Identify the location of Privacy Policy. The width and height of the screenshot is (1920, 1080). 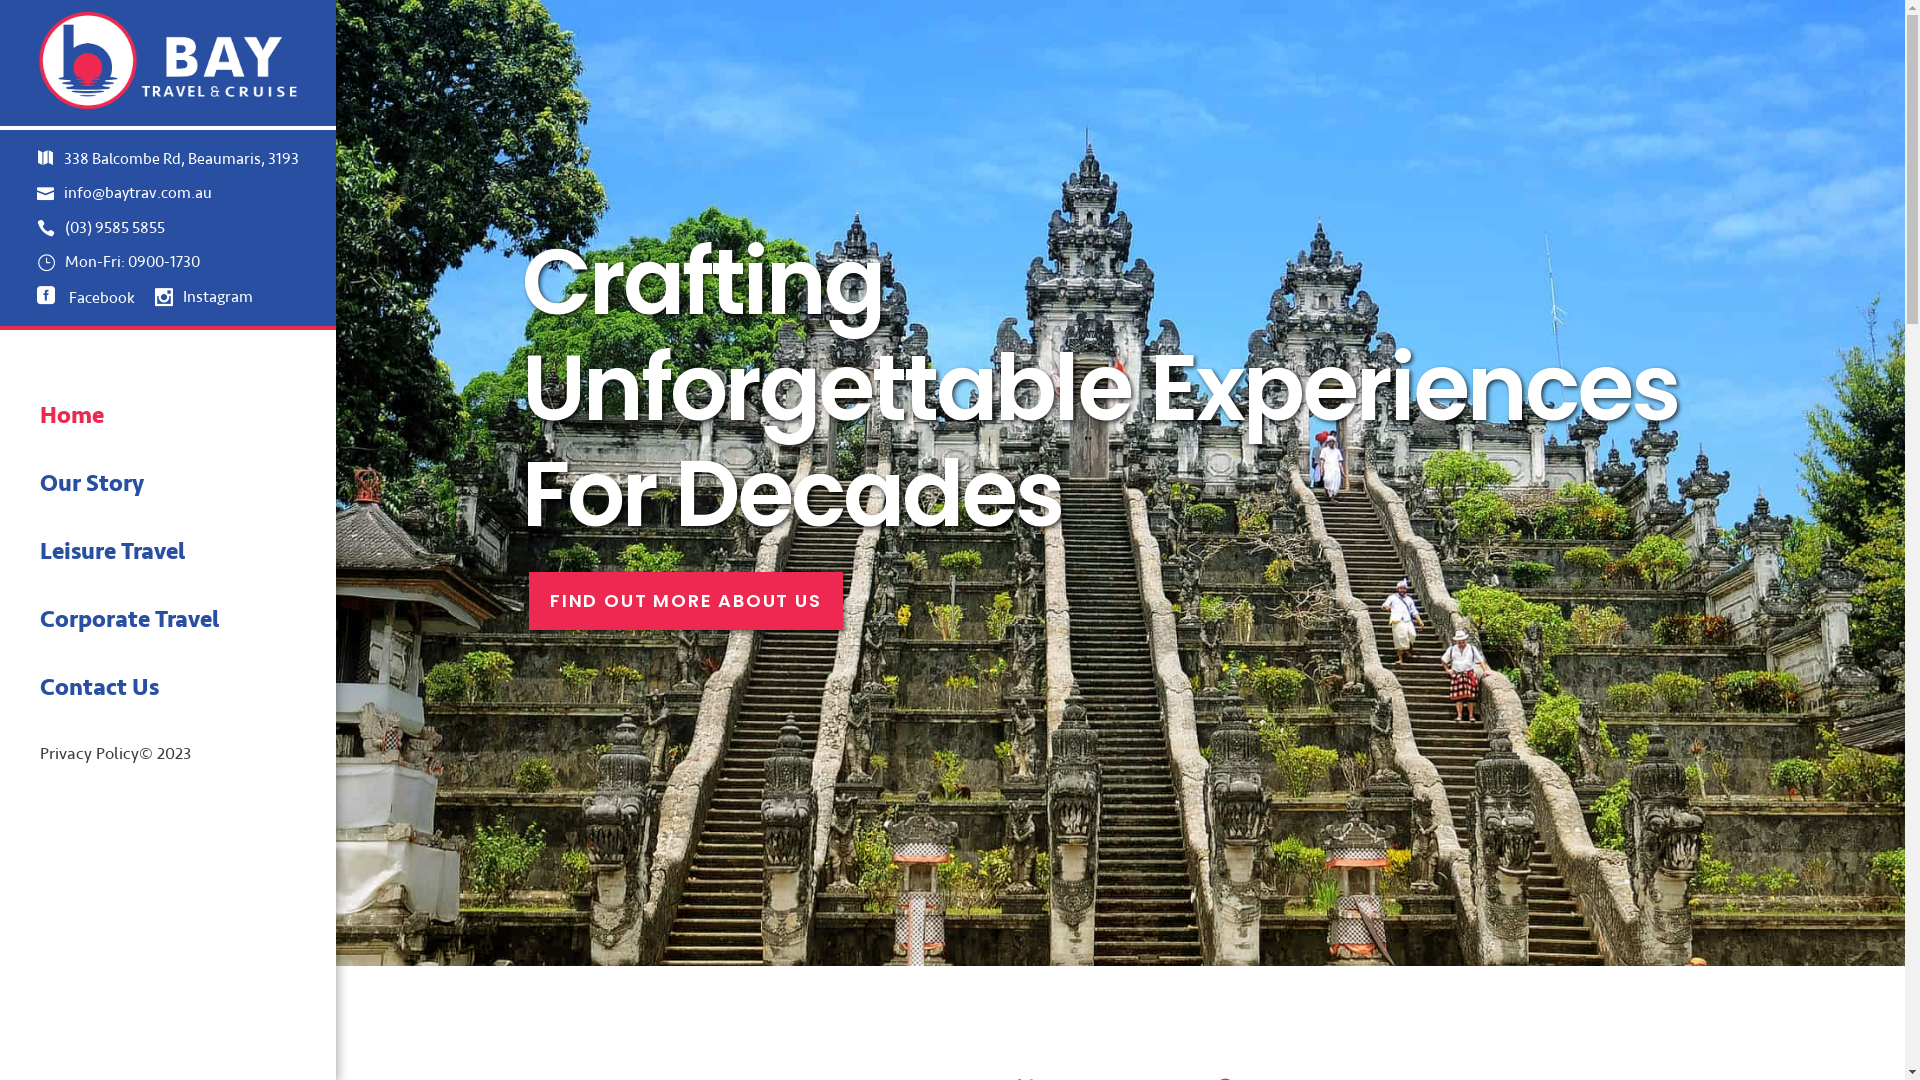
(90, 755).